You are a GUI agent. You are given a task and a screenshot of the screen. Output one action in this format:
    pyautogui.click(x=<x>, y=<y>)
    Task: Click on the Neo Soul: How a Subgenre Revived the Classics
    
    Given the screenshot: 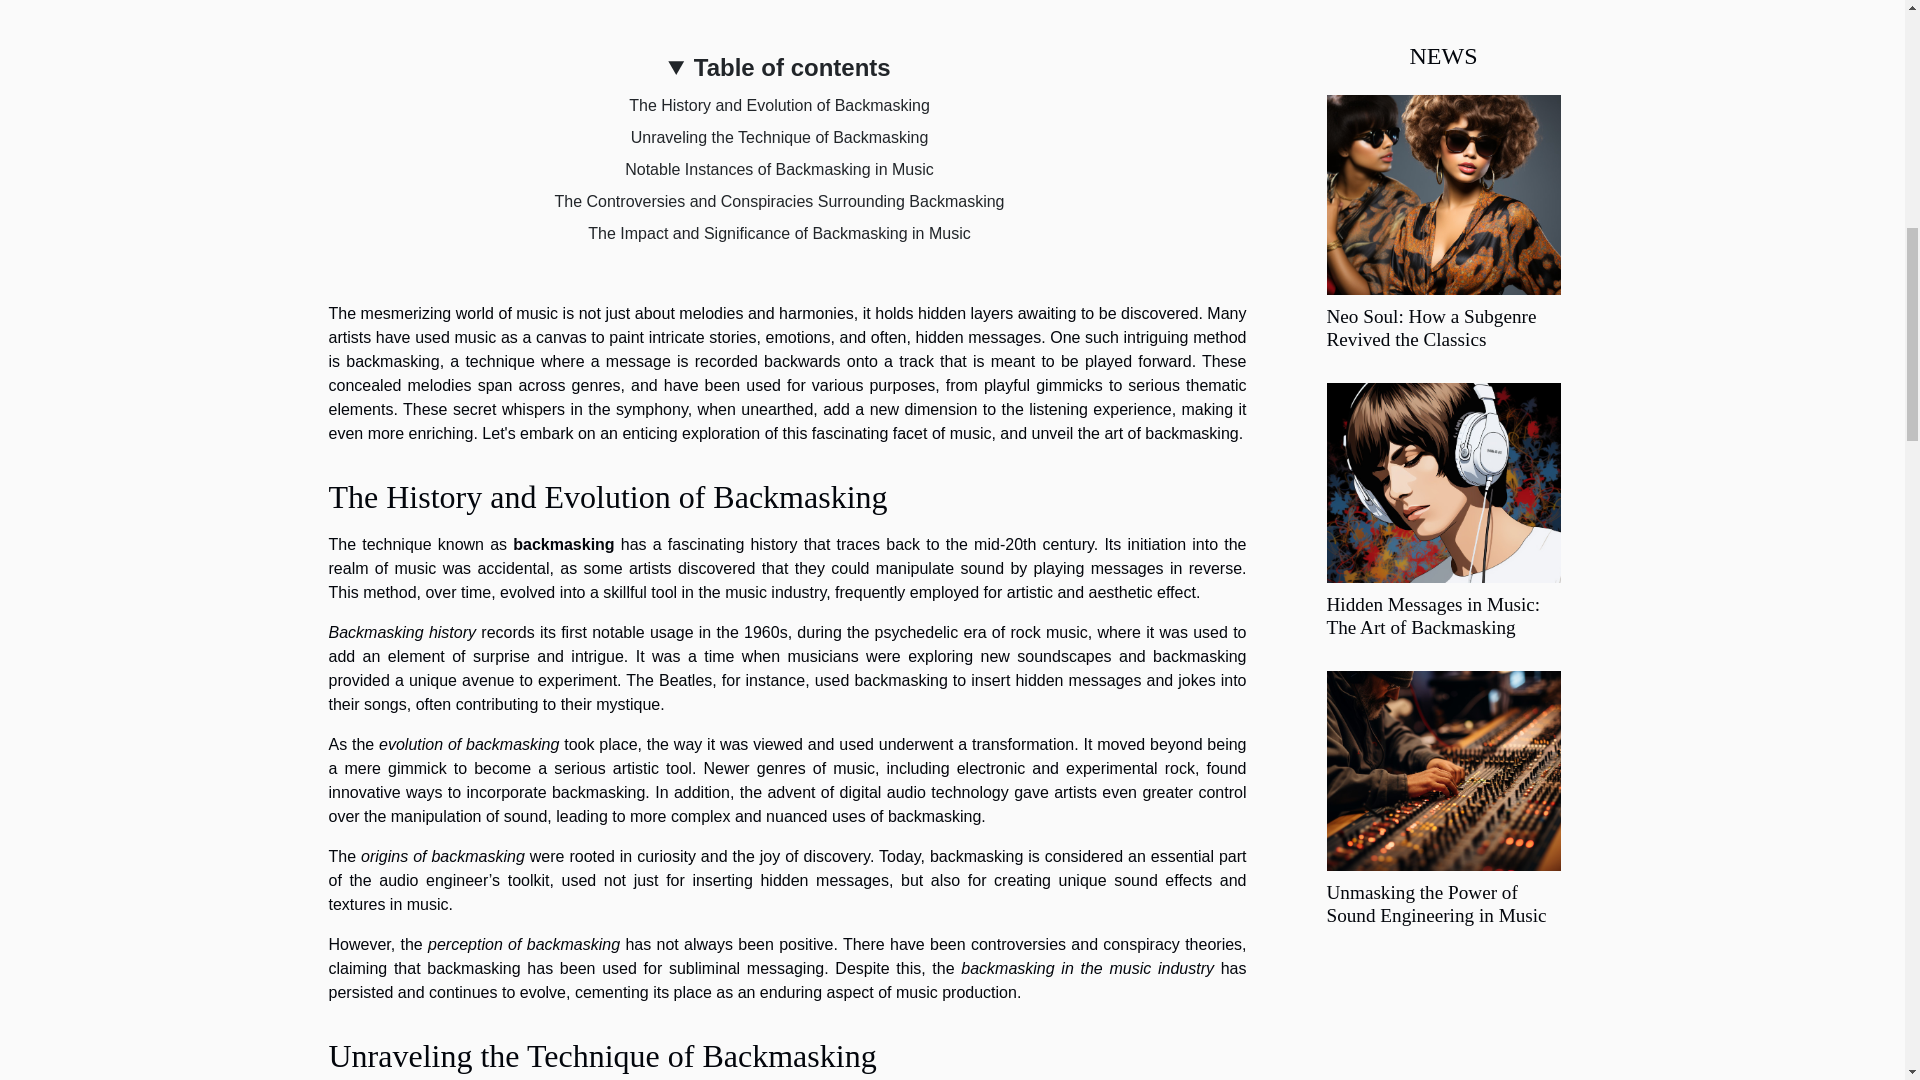 What is the action you would take?
    pyautogui.click(x=1431, y=327)
    